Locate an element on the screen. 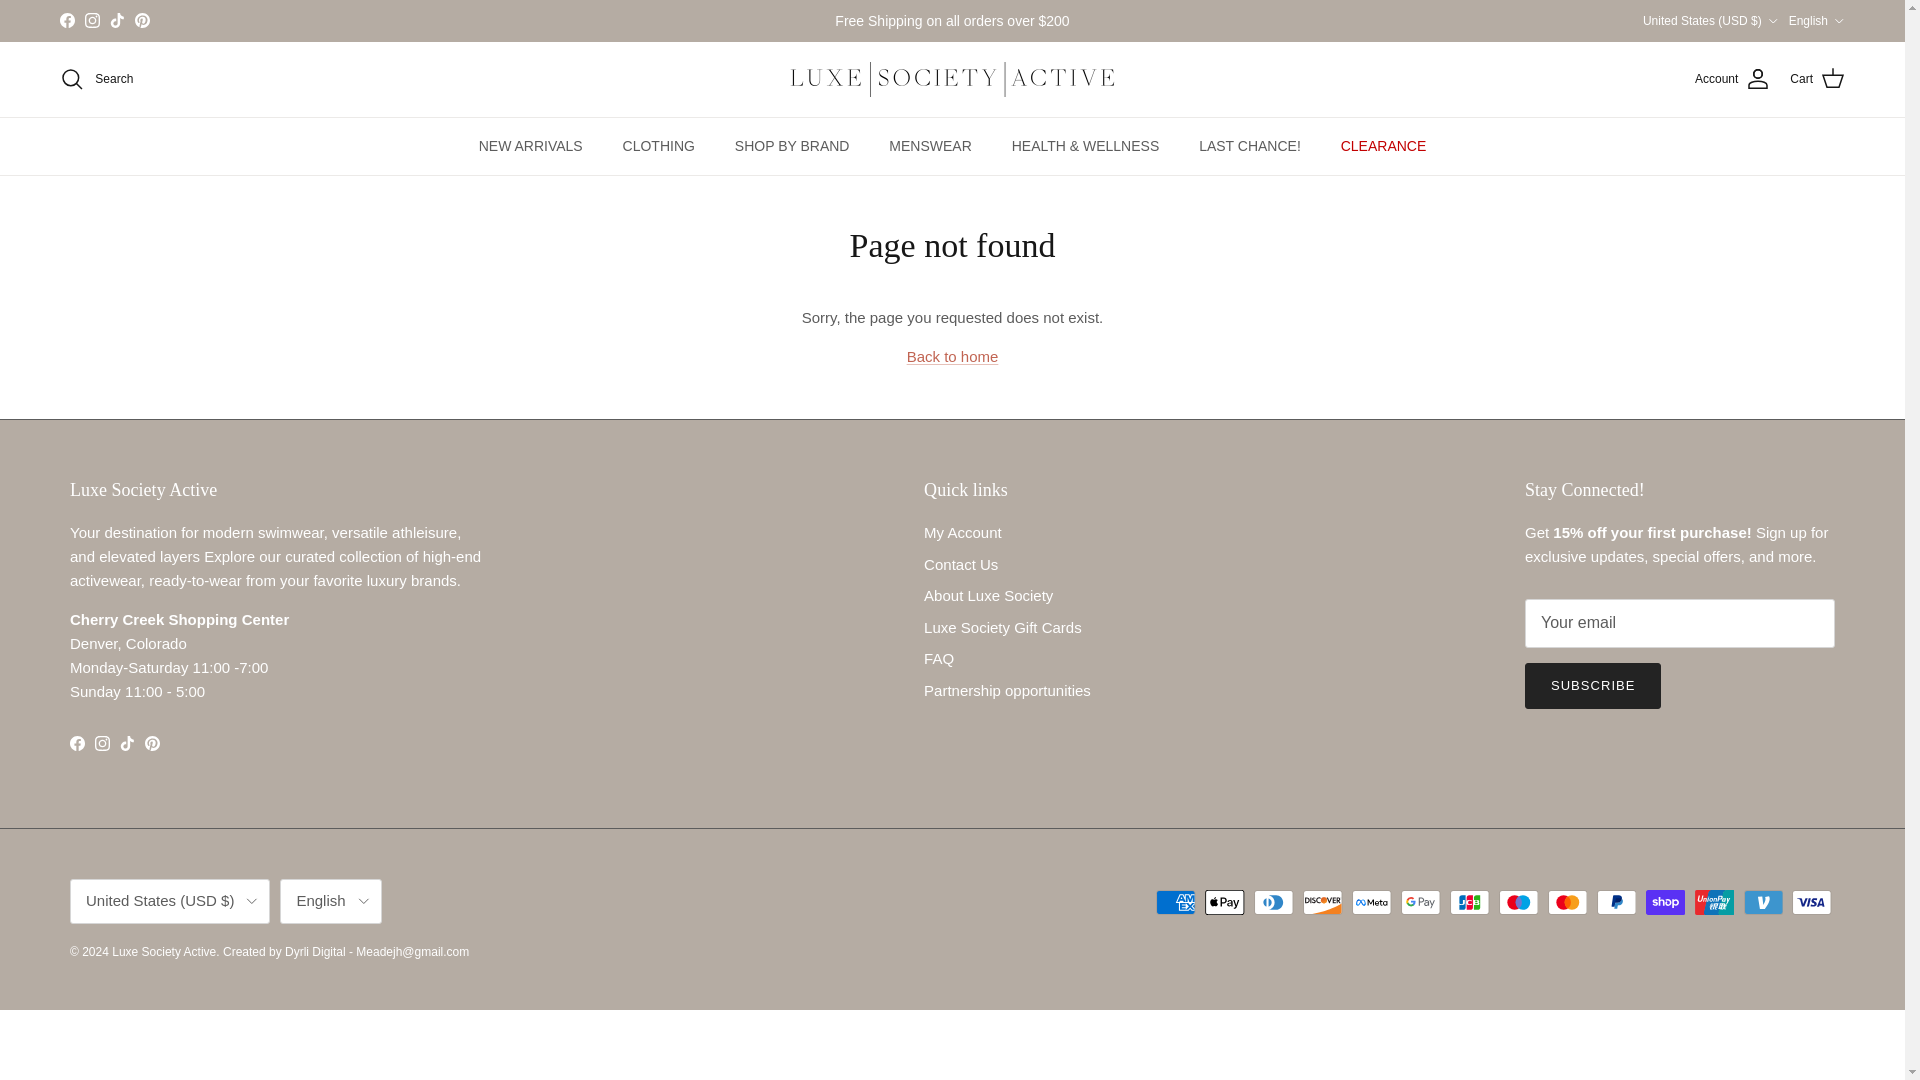 The width and height of the screenshot is (1920, 1080). Google Pay is located at coordinates (1420, 902).